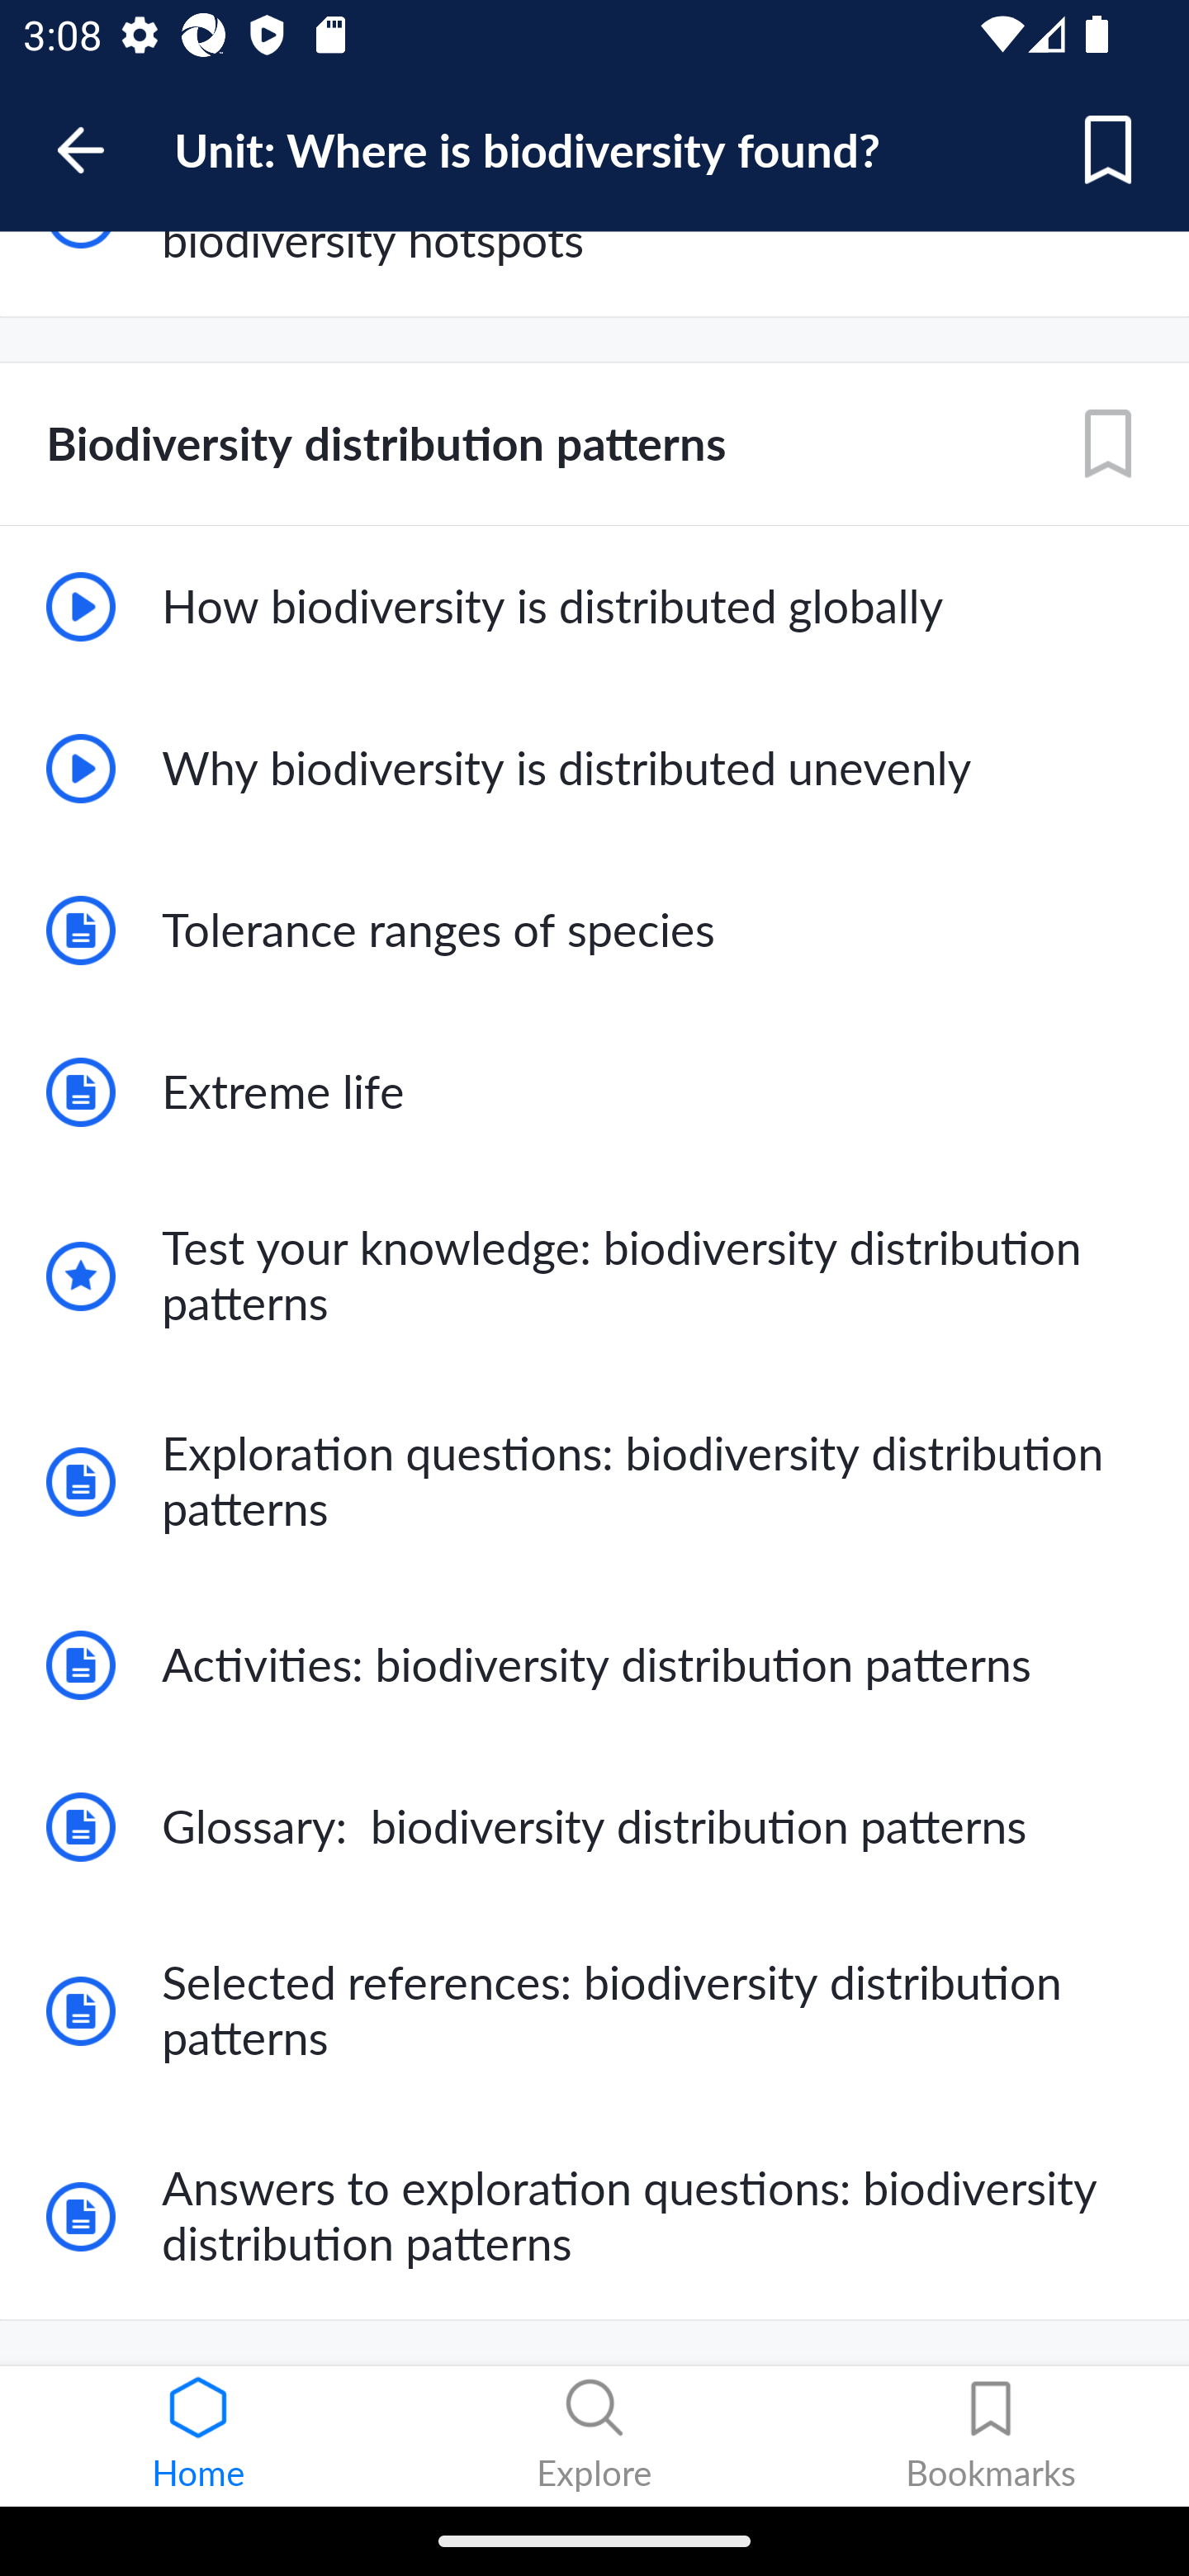 This screenshot has height=2576, width=1189. What do you see at coordinates (1108, 150) in the screenshot?
I see `Add Bookmark` at bounding box center [1108, 150].